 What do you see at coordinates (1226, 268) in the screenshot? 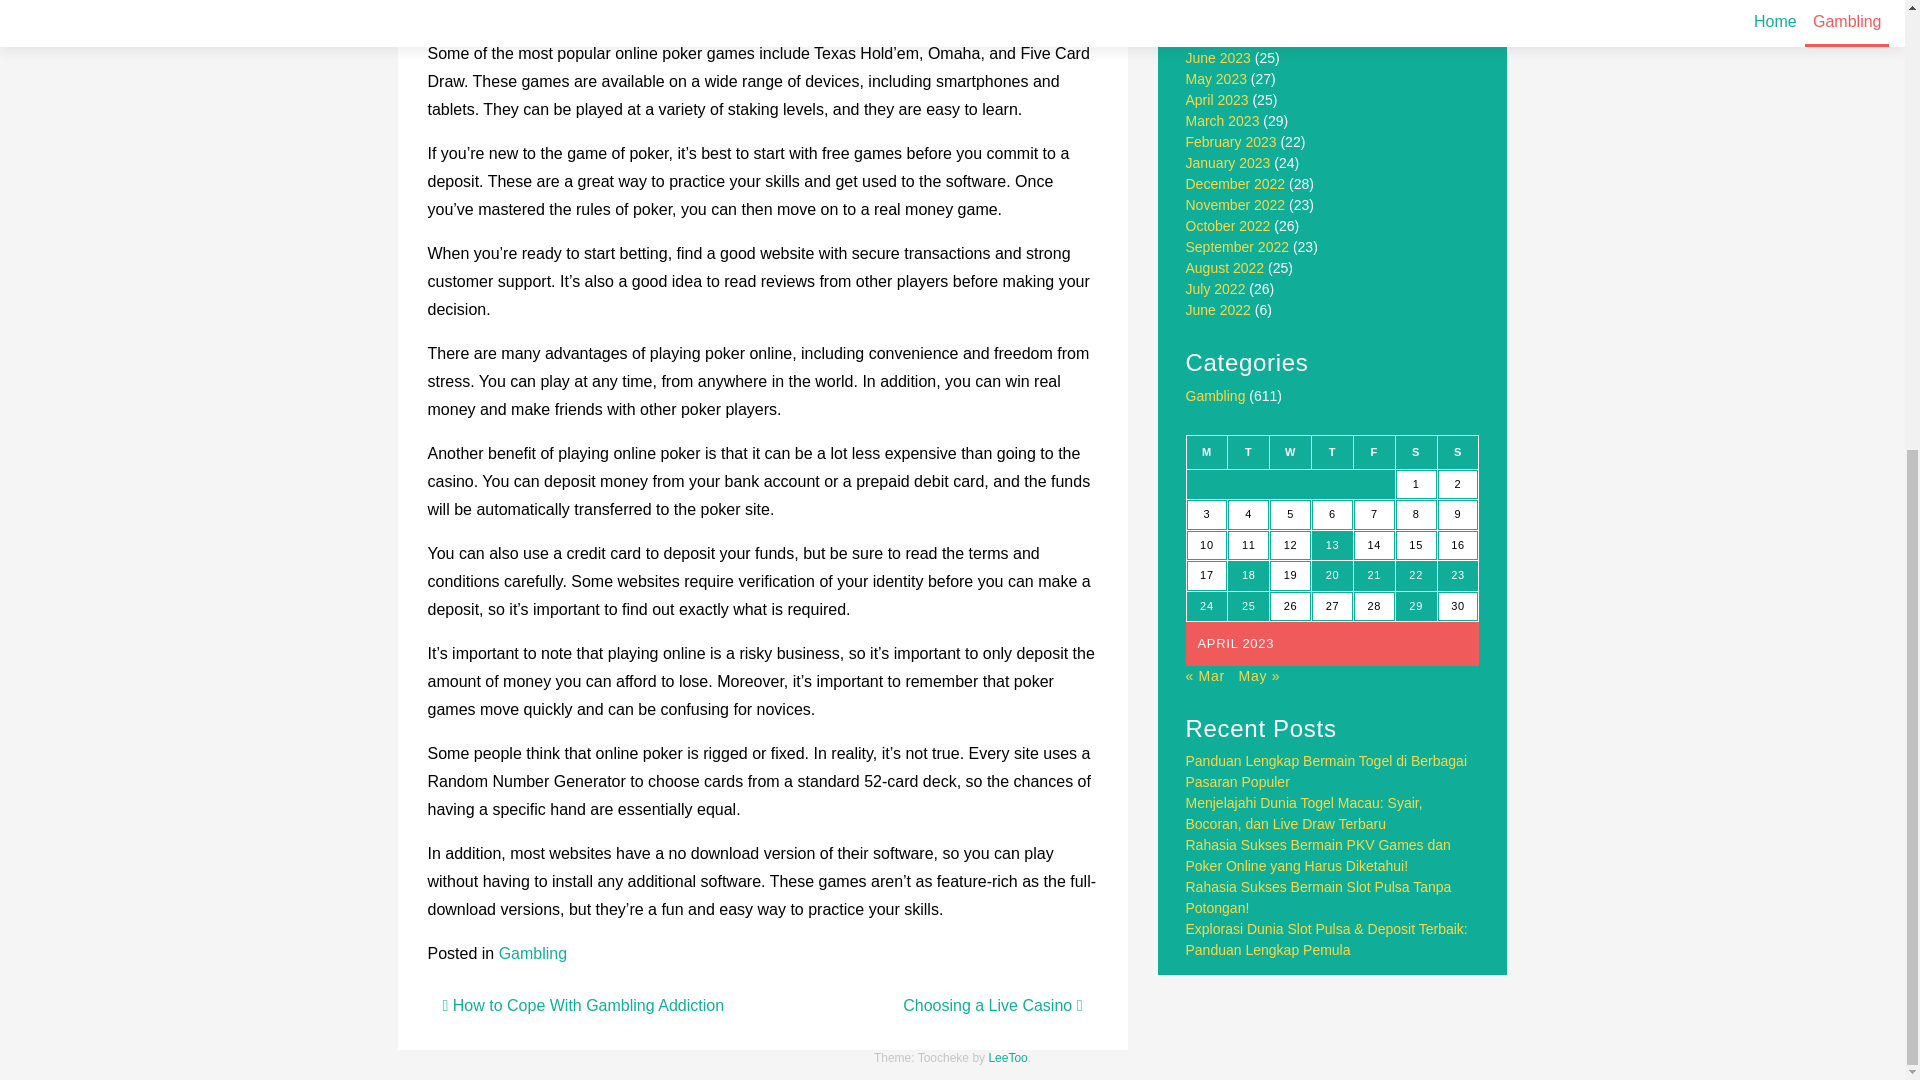
I see `August 2022` at bounding box center [1226, 268].